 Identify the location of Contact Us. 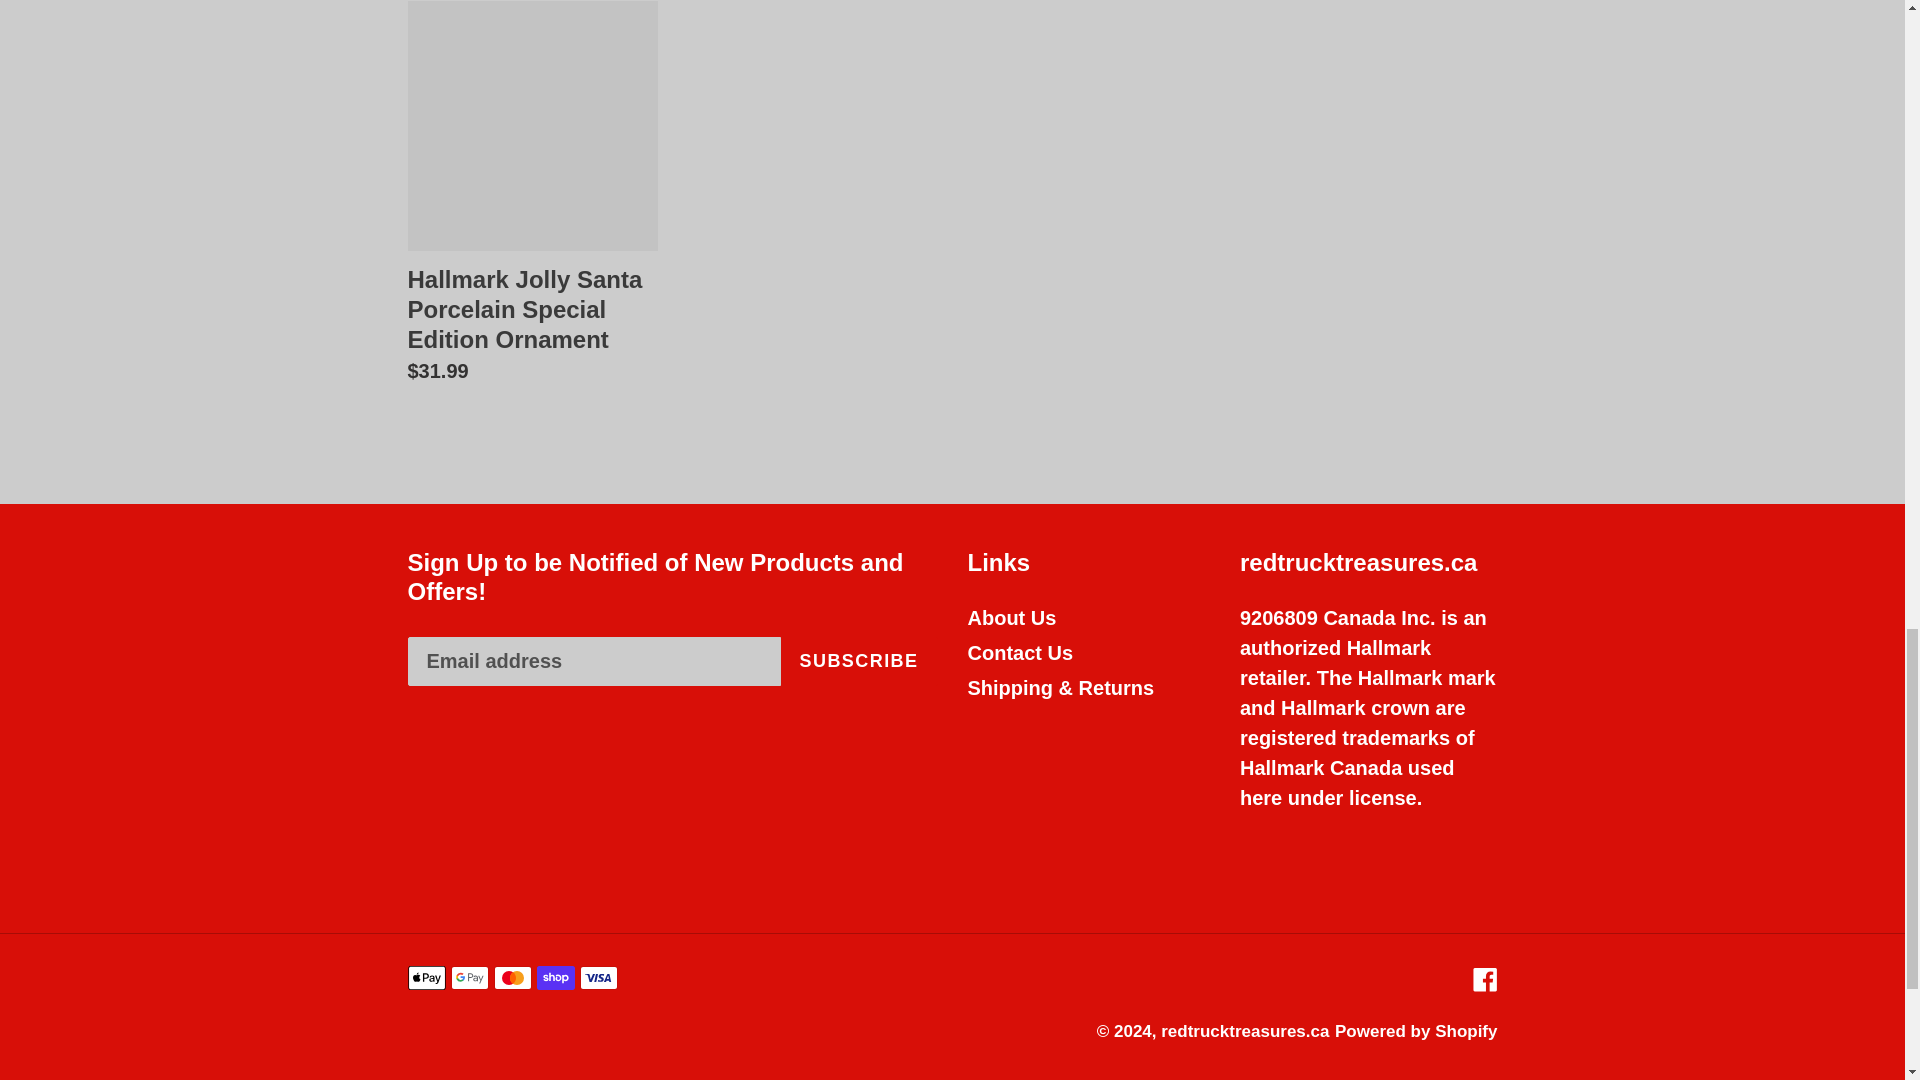
(1020, 652).